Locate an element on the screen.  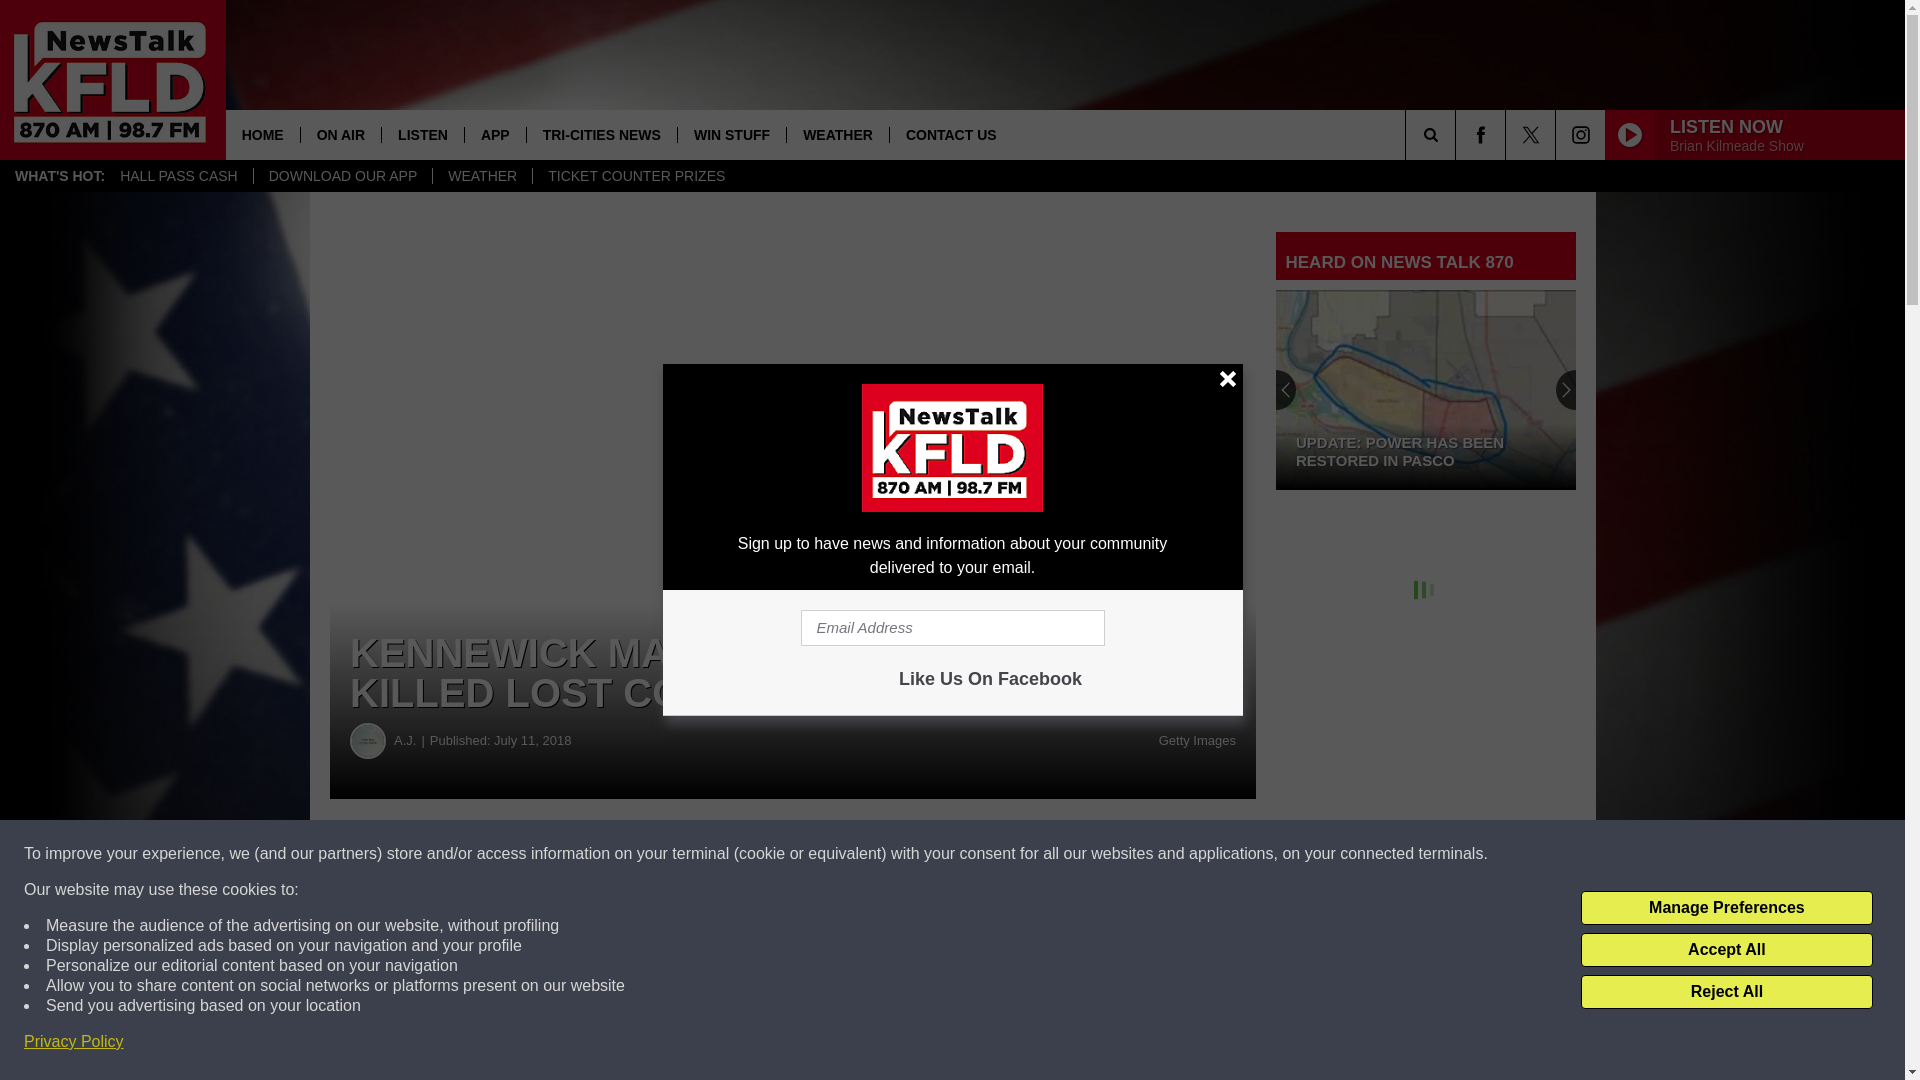
Reject All is located at coordinates (1726, 992).